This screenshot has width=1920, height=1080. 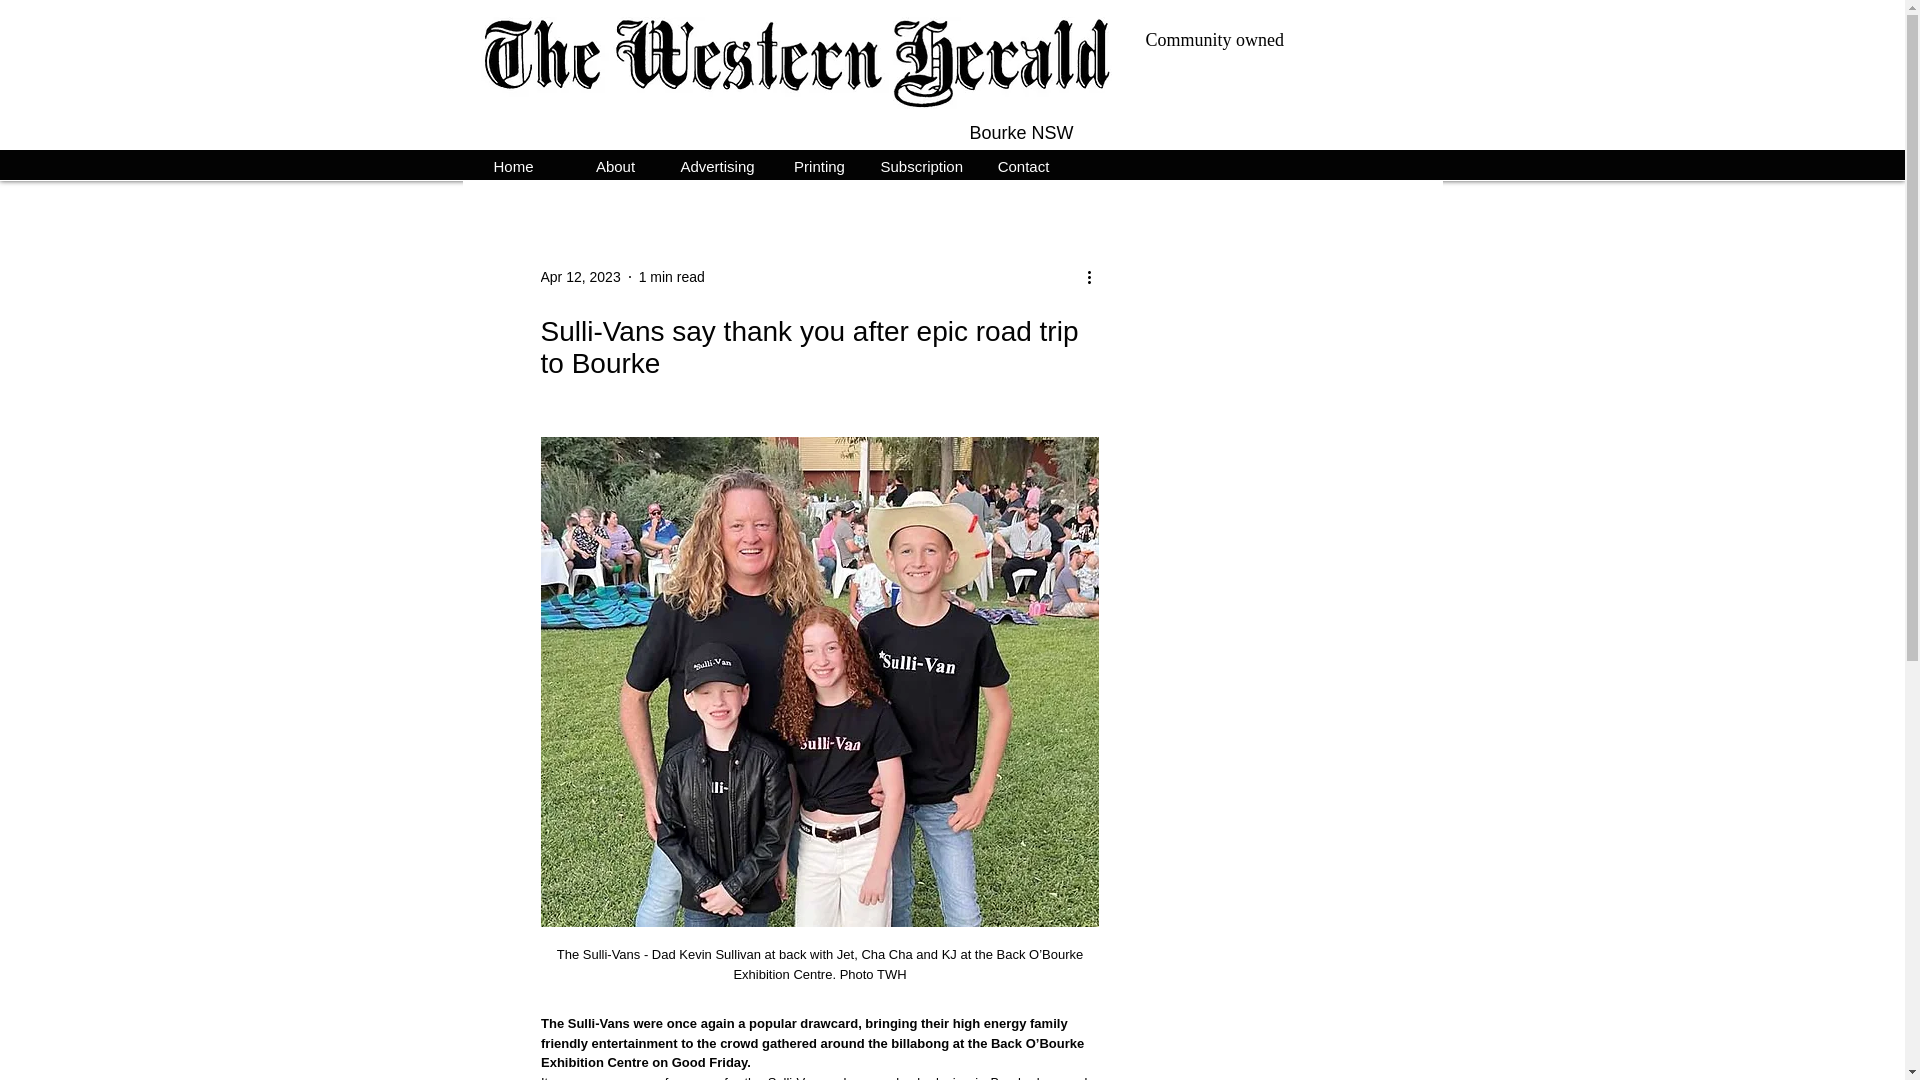 What do you see at coordinates (580, 276) in the screenshot?
I see `Apr 12, 2023` at bounding box center [580, 276].